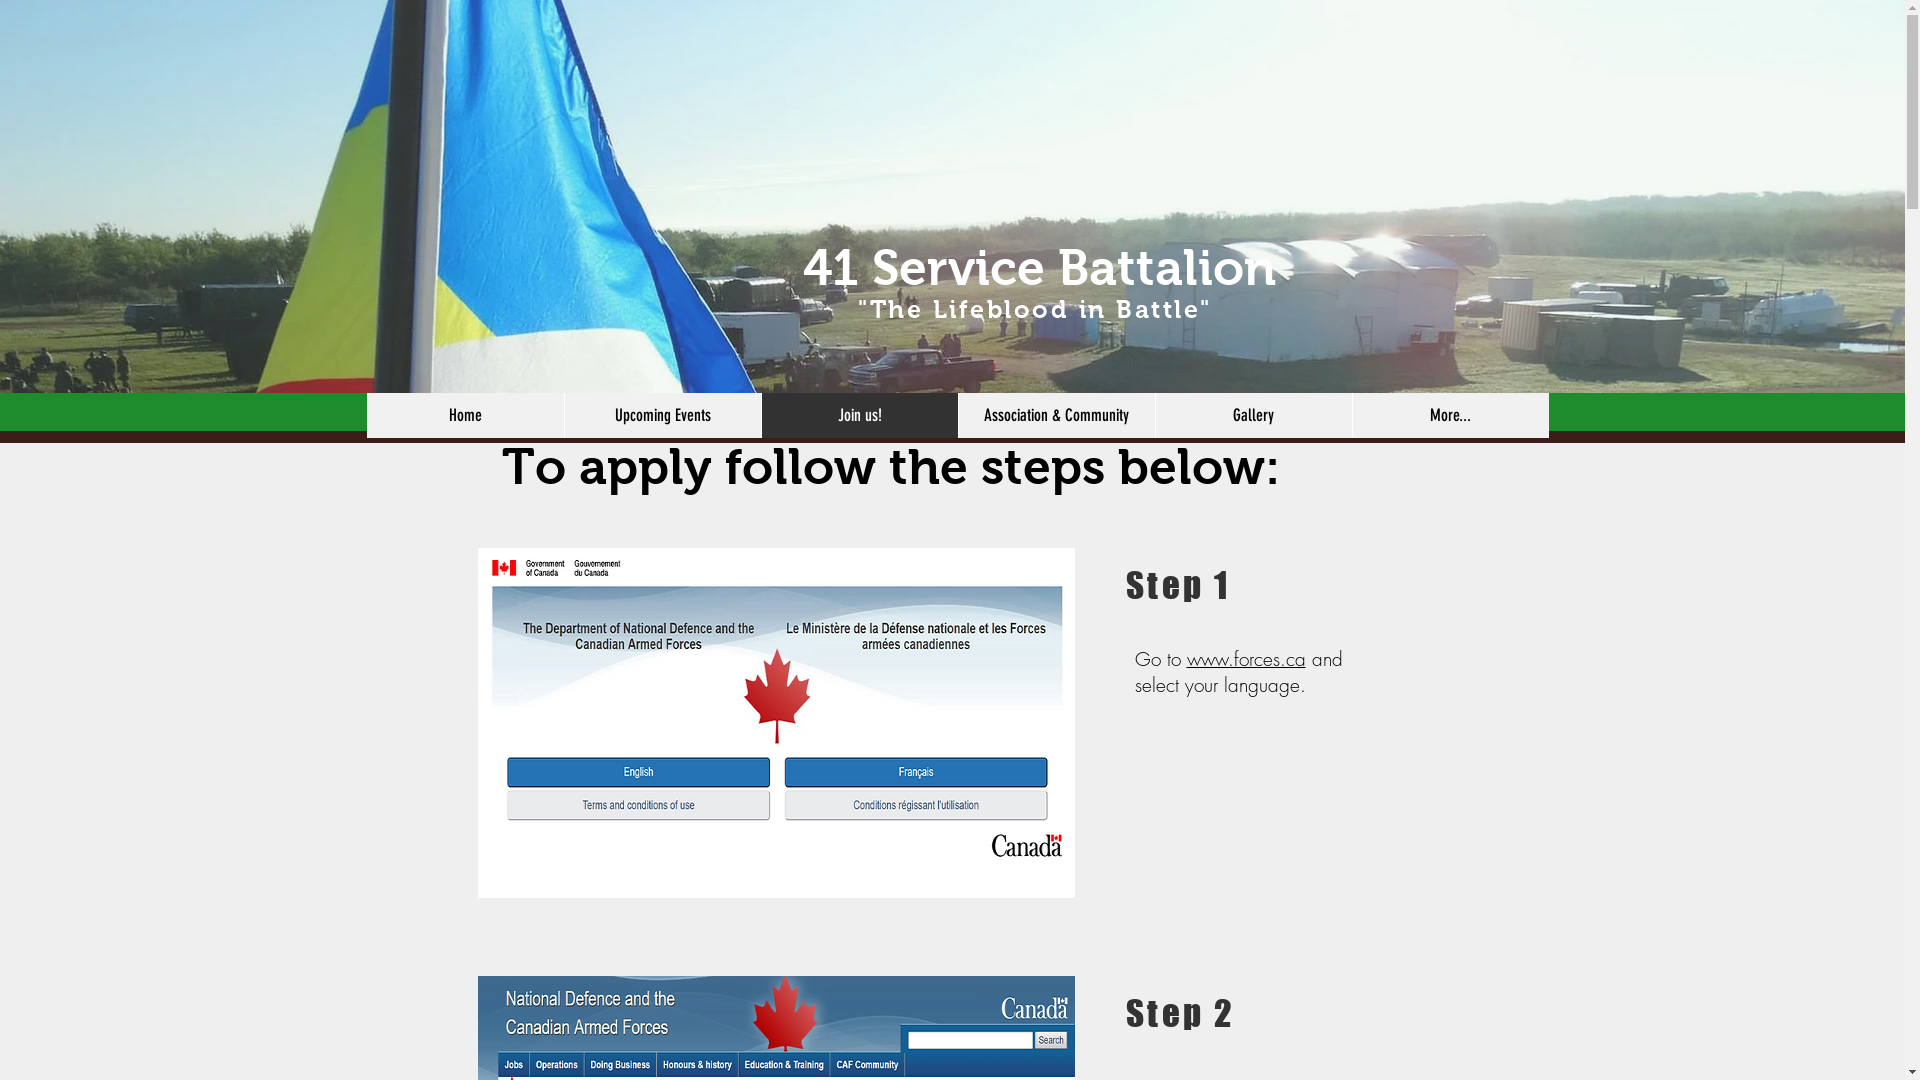 Image resolution: width=1920 pixels, height=1080 pixels. I want to click on Upcoming Events, so click(662, 416).